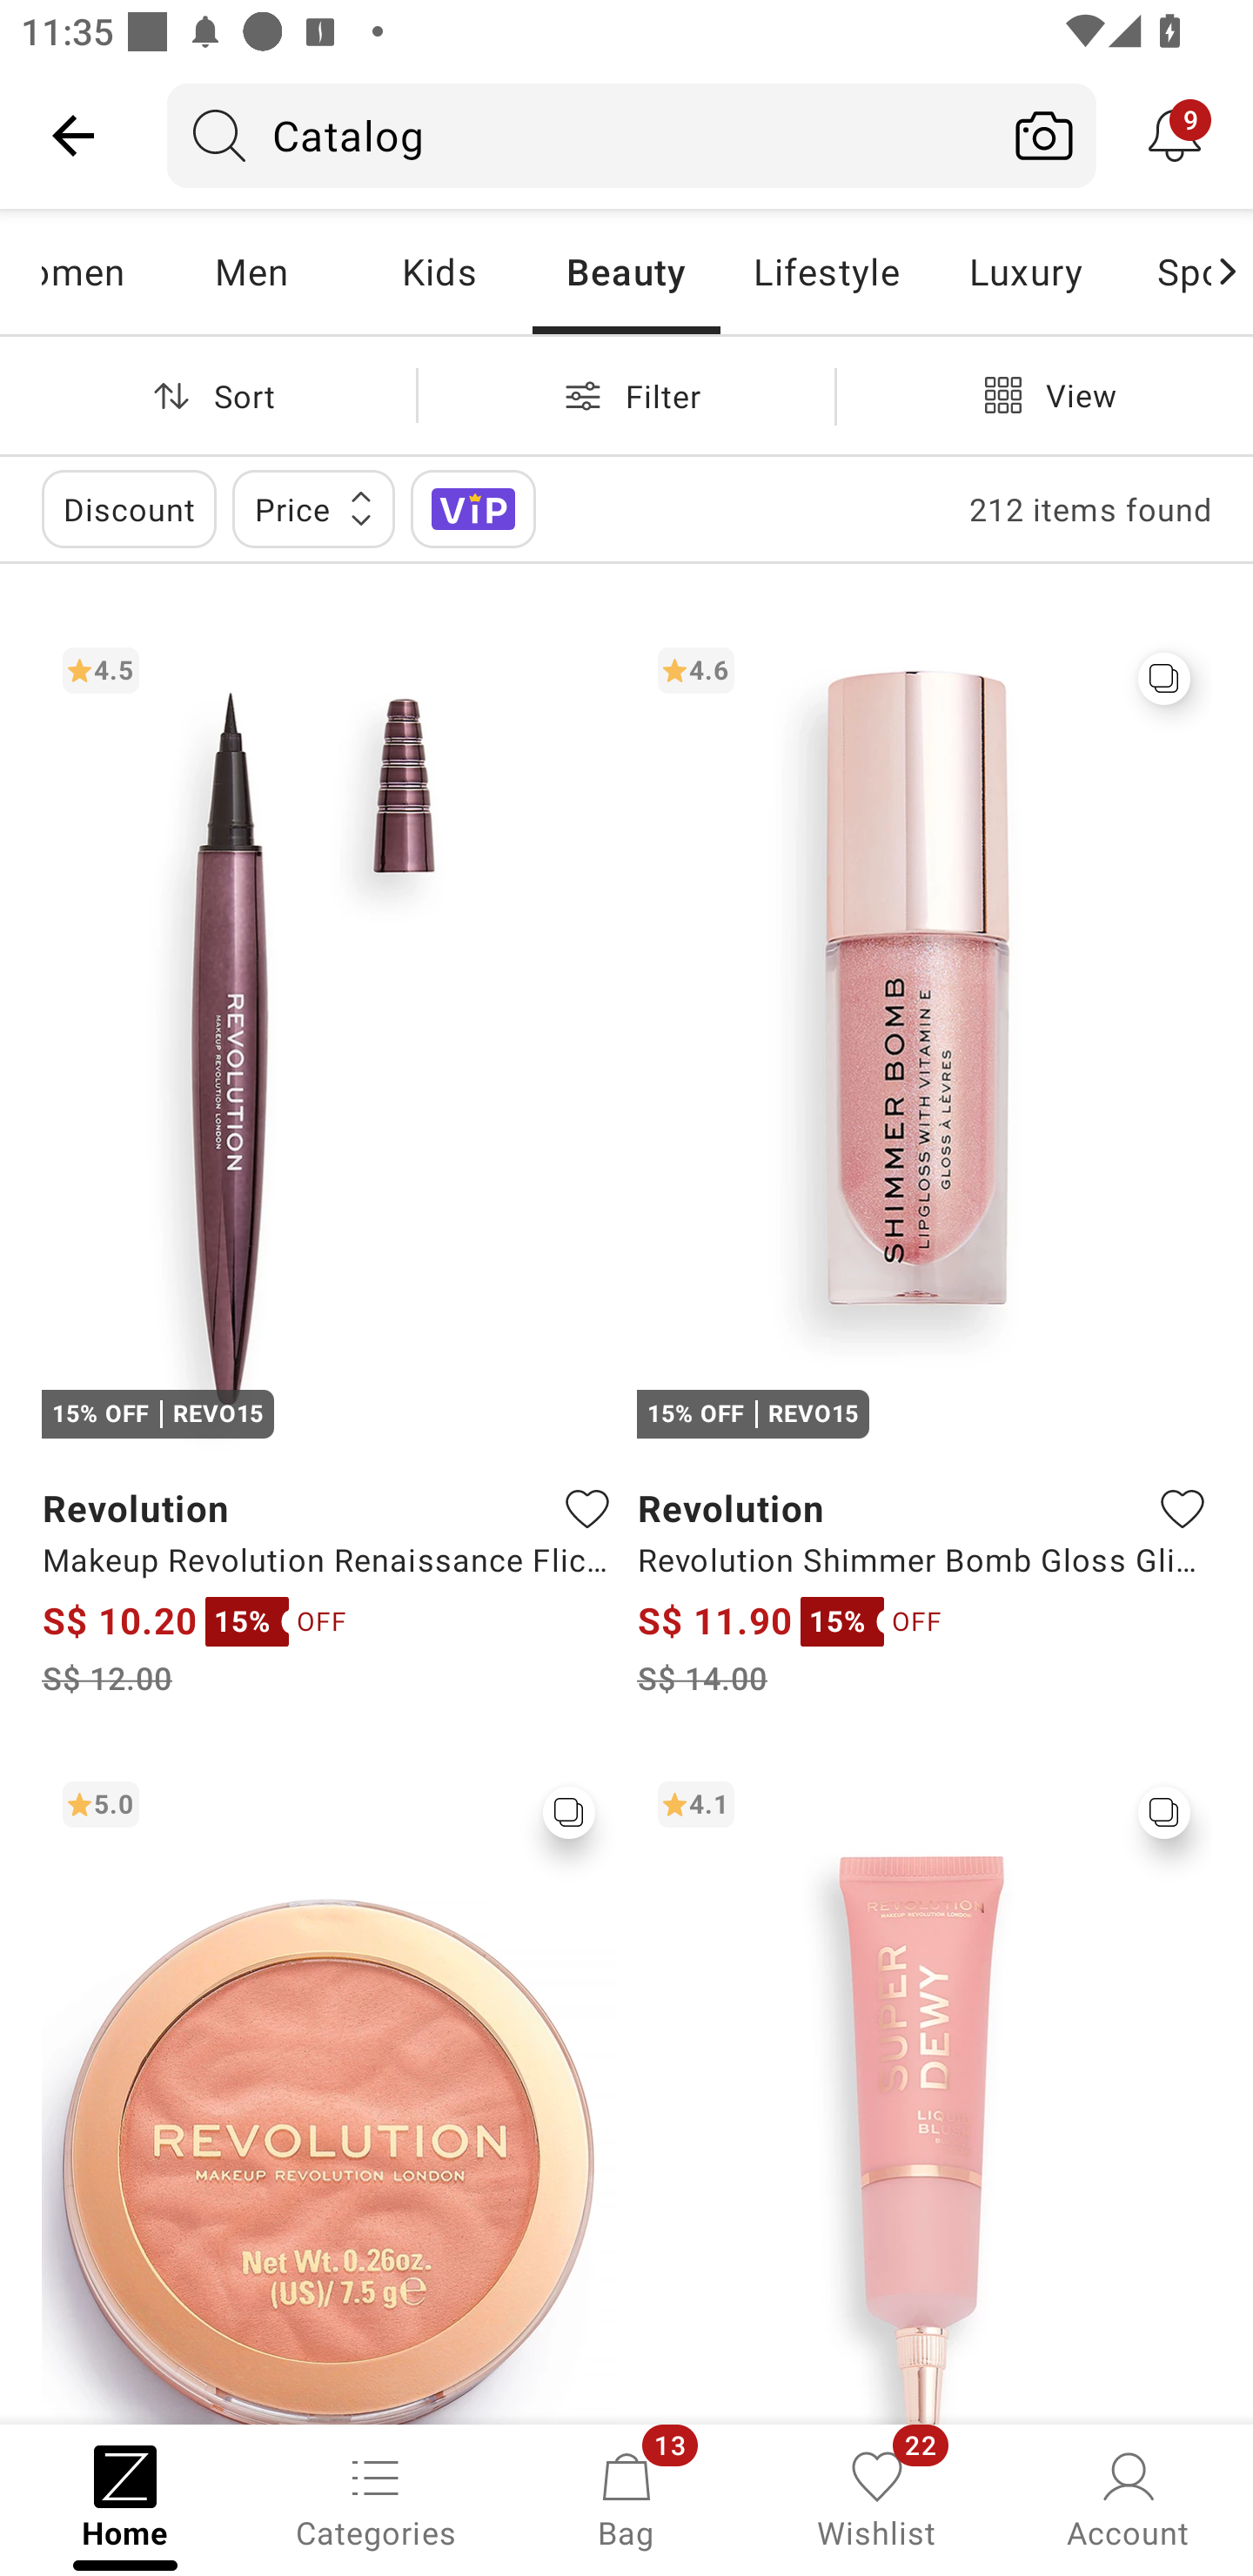 This screenshot has height=2576, width=1253. Describe the element at coordinates (329, 2091) in the screenshot. I see `5.0` at that location.